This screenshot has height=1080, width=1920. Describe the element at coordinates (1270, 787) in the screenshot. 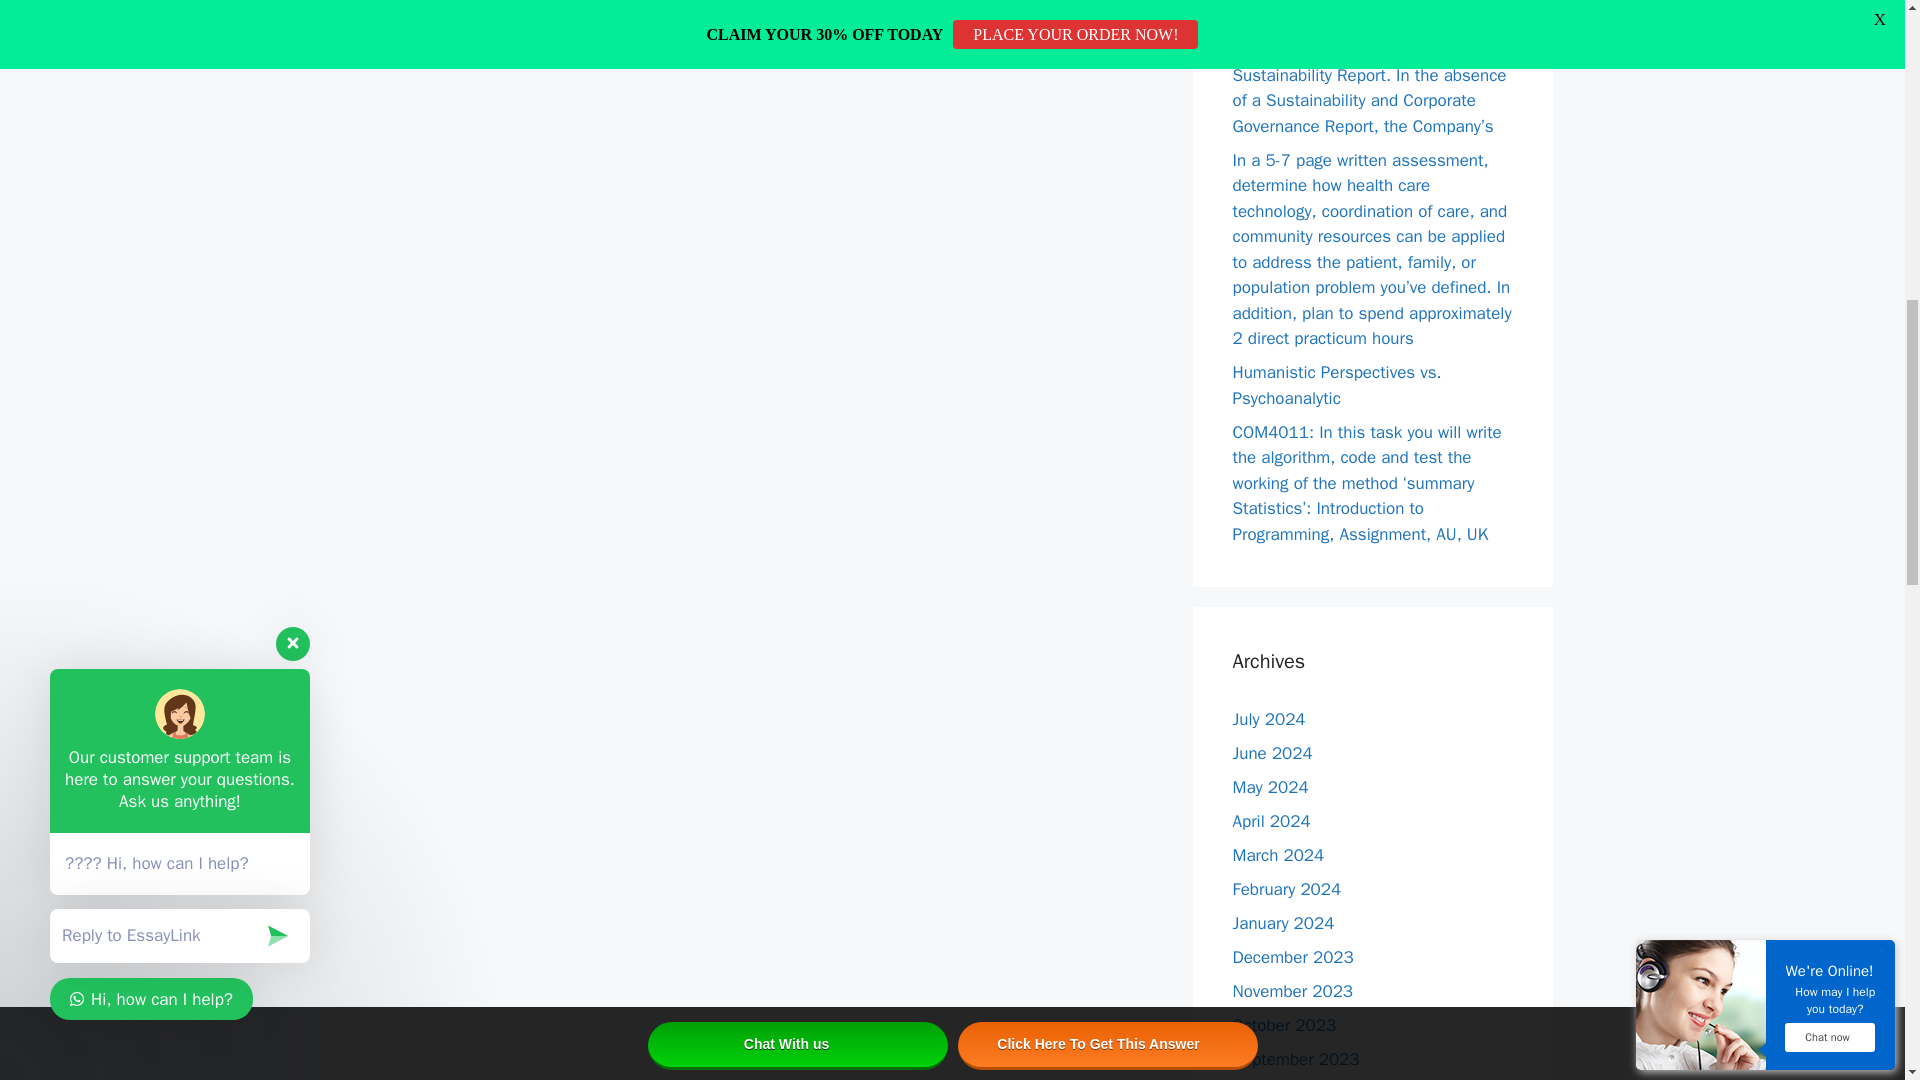

I see `May 2024` at that location.